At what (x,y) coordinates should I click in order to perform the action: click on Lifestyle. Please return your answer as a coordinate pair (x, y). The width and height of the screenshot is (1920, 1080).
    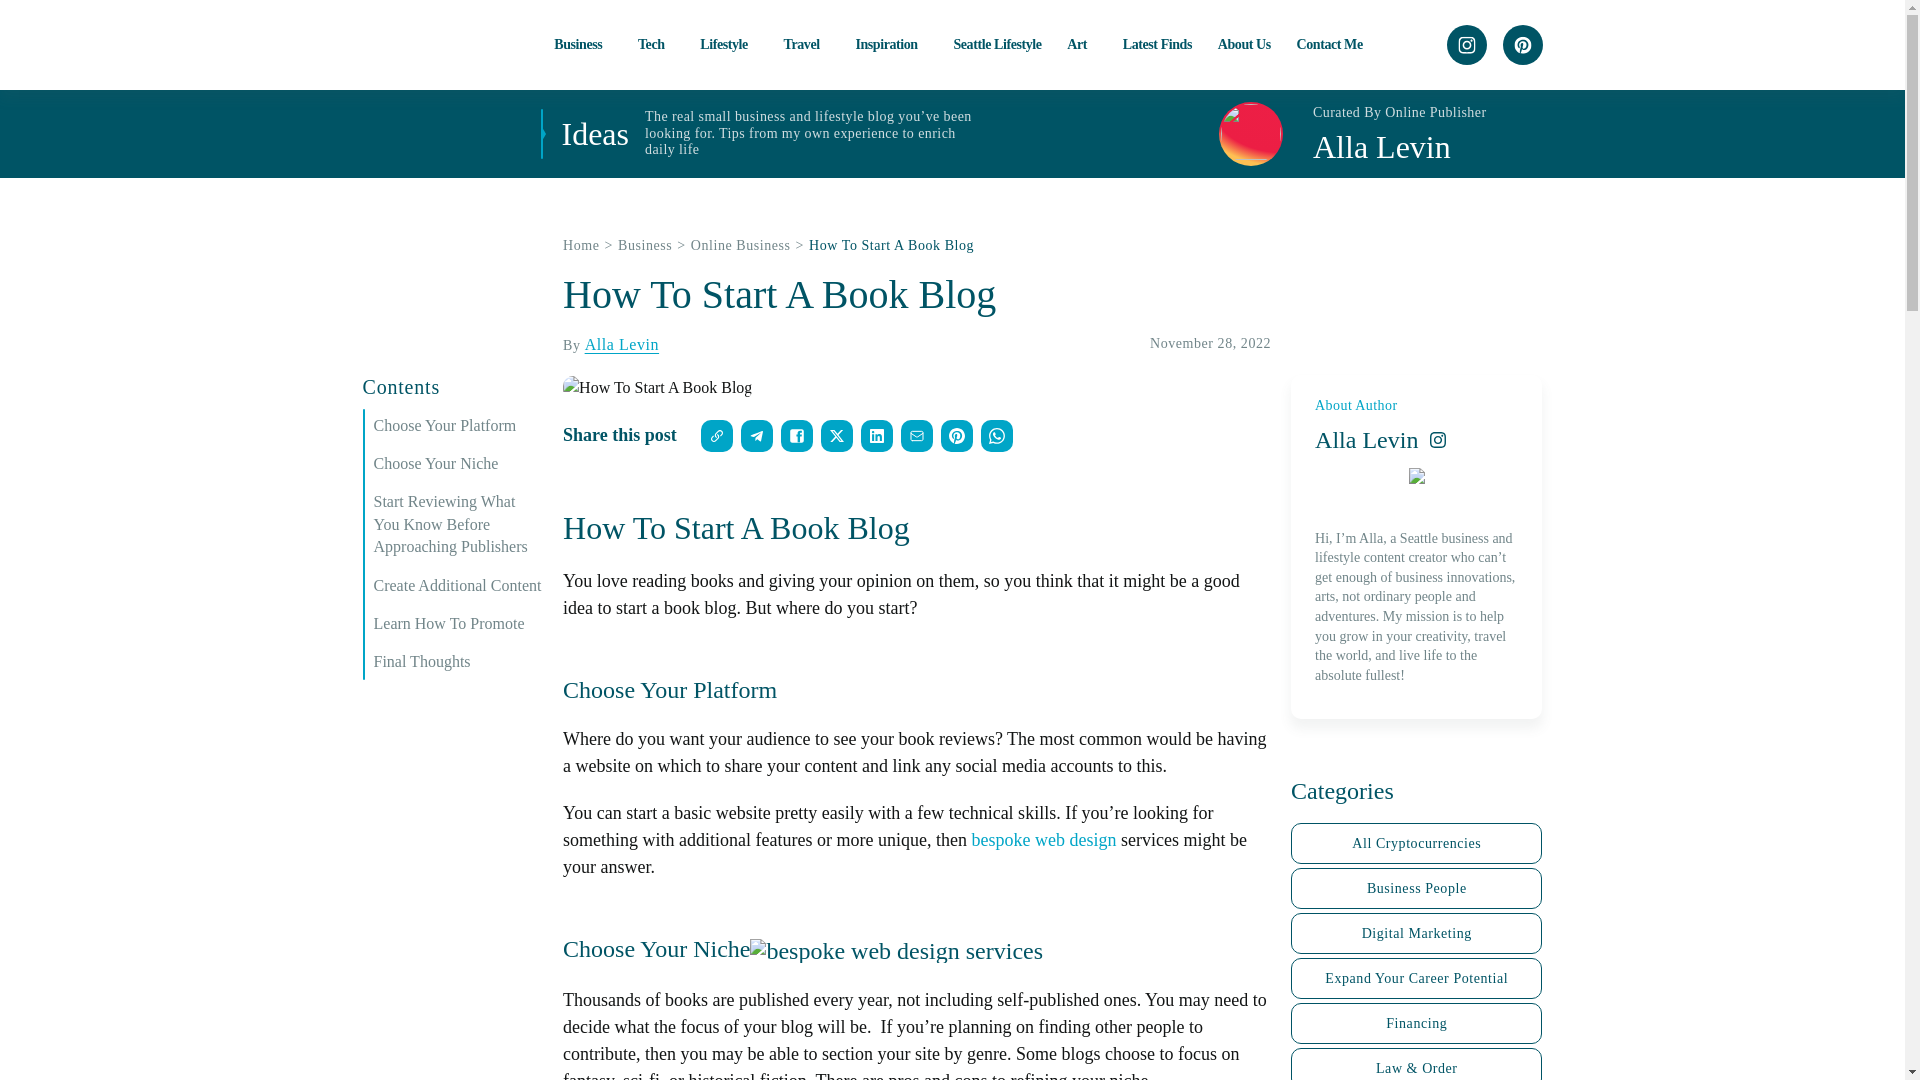
    Looking at the image, I should click on (729, 44).